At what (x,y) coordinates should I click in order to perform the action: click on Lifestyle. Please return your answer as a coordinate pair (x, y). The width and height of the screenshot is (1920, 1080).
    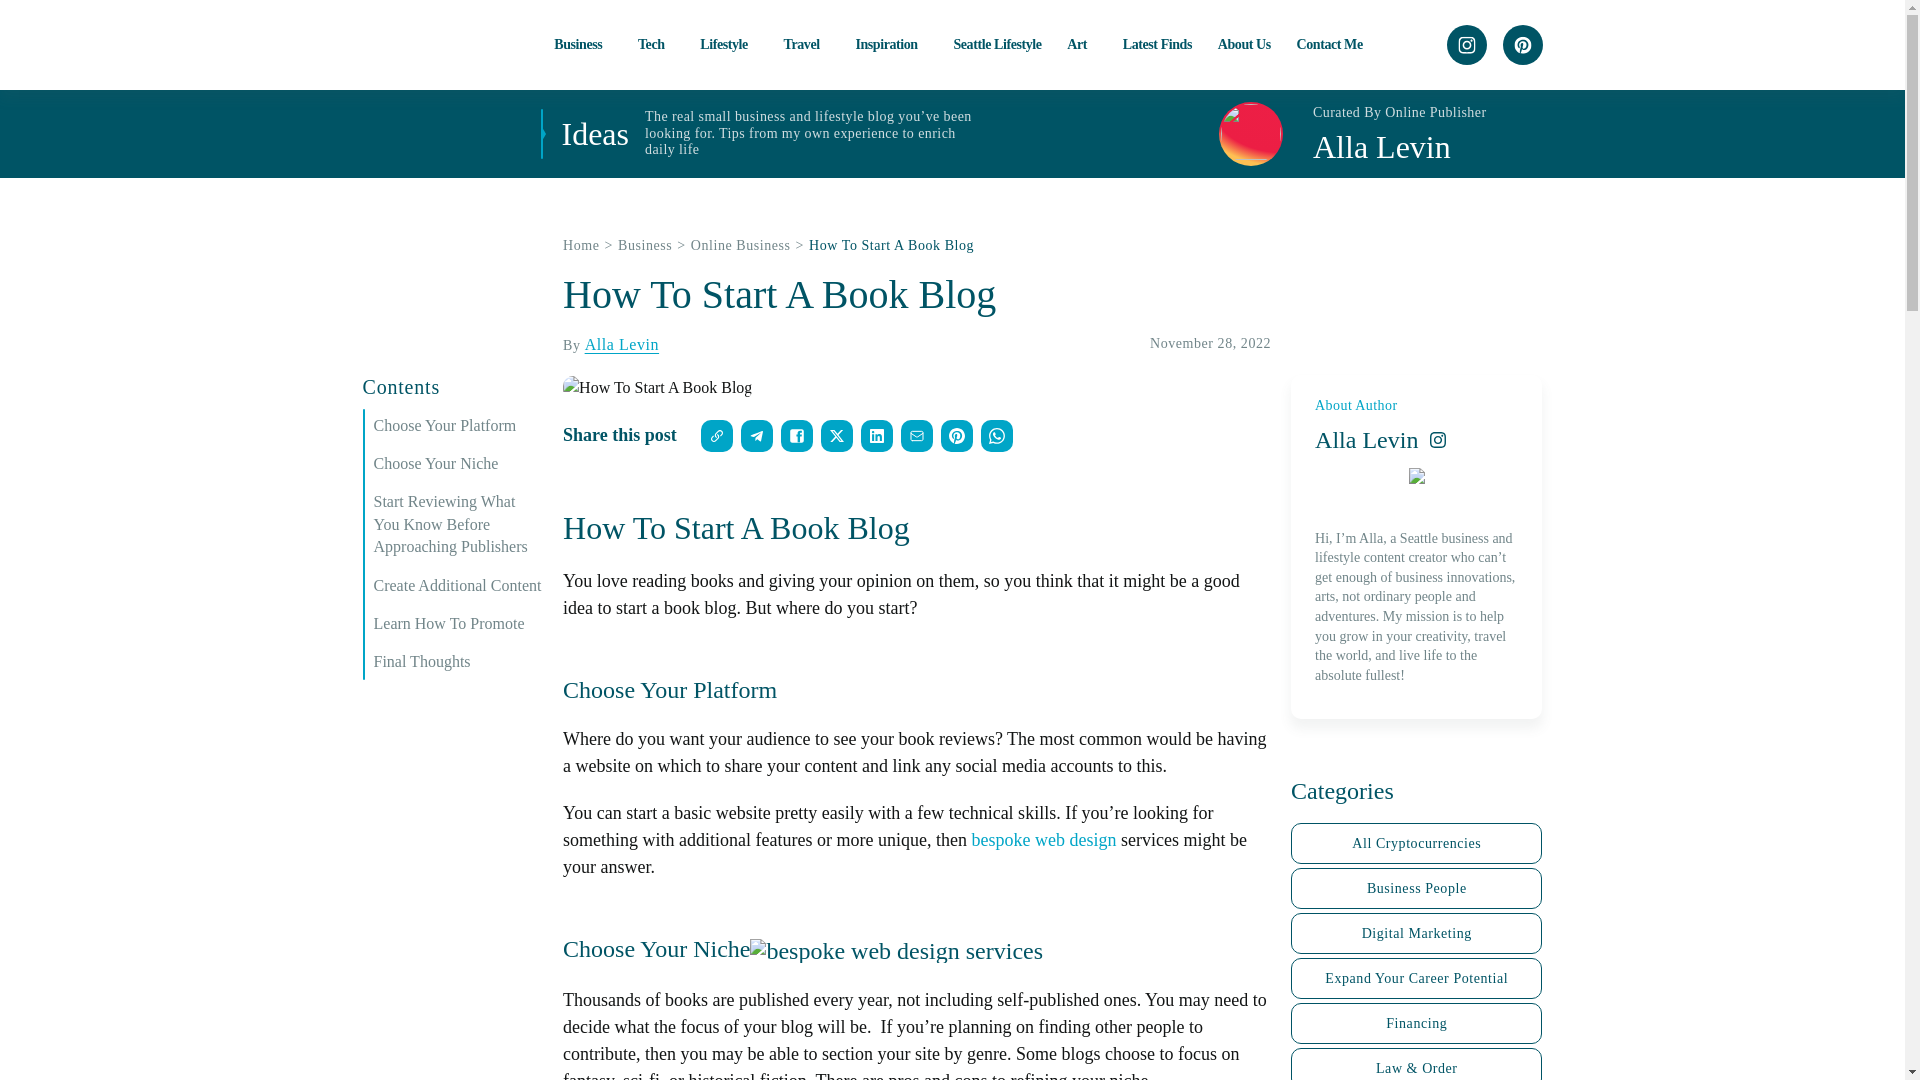
    Looking at the image, I should click on (729, 44).